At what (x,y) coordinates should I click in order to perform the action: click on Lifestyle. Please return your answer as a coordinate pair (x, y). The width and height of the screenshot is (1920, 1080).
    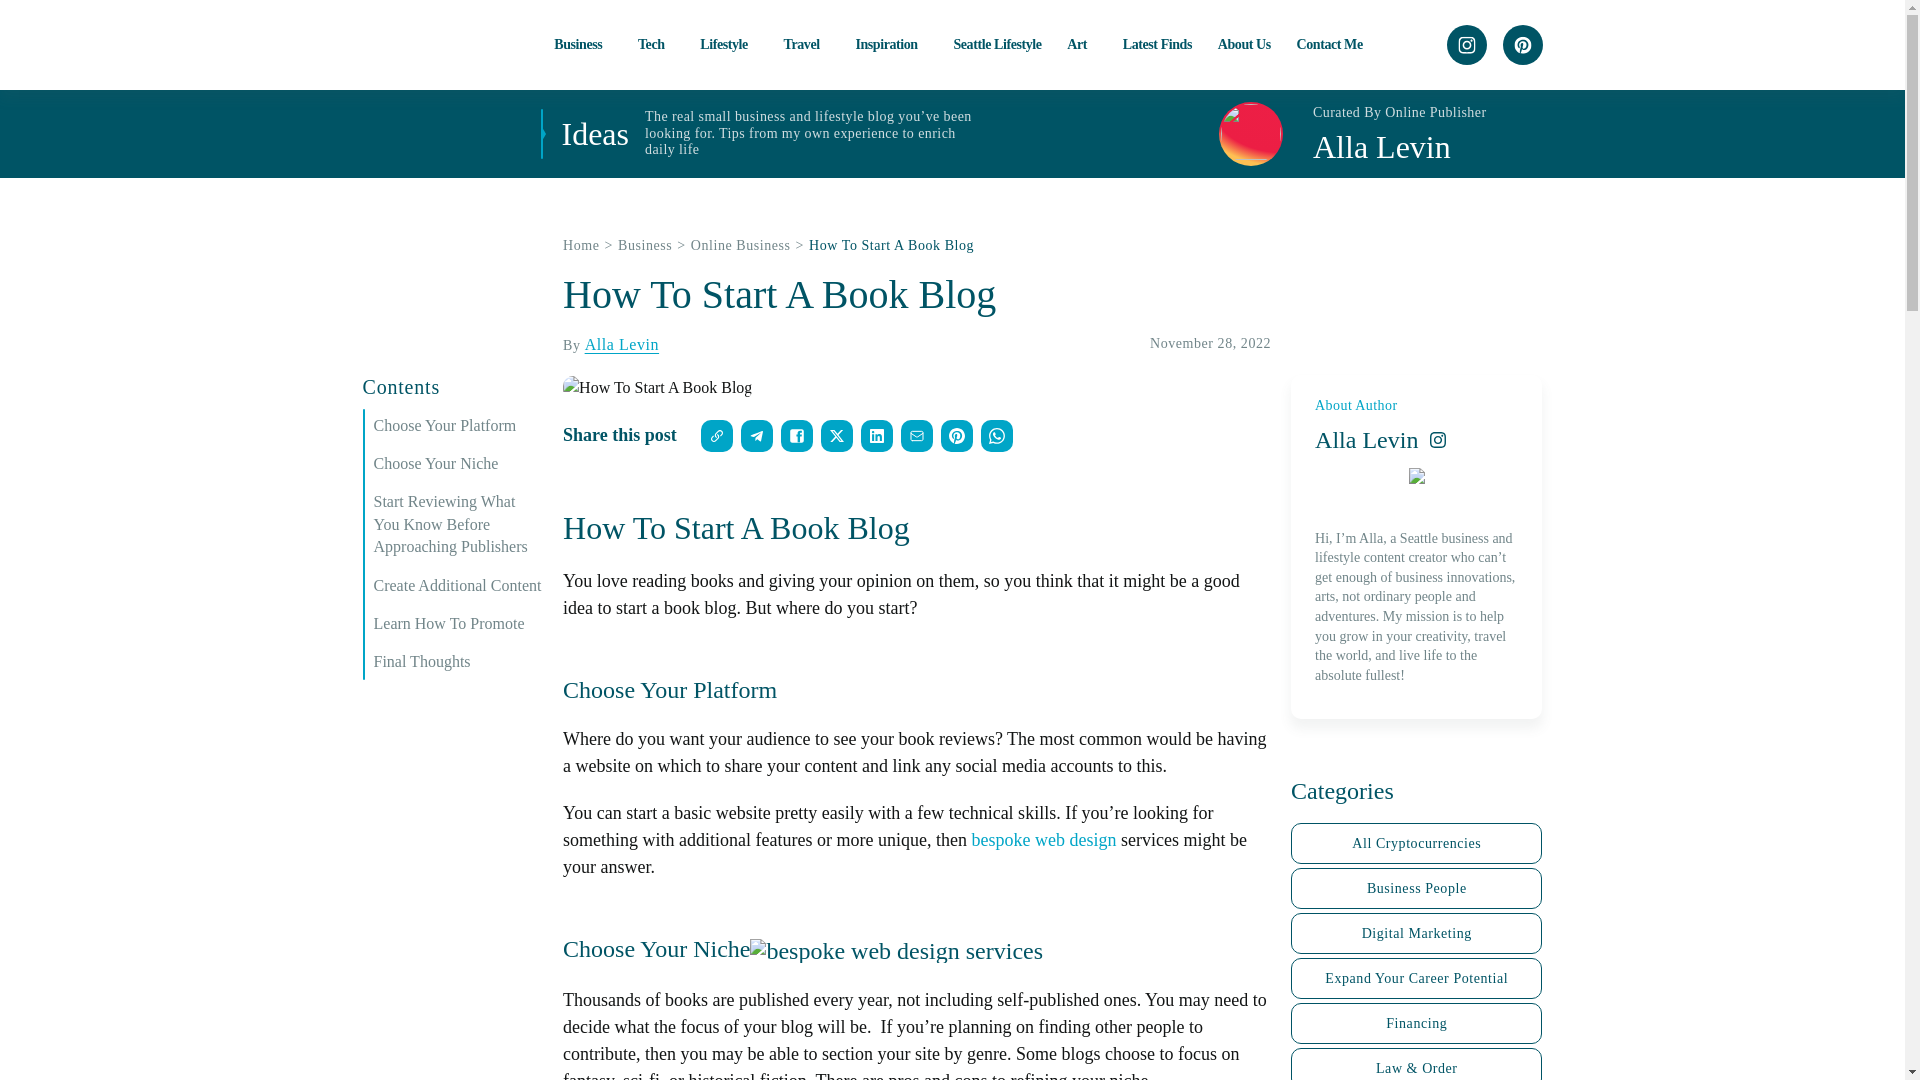
    Looking at the image, I should click on (729, 44).